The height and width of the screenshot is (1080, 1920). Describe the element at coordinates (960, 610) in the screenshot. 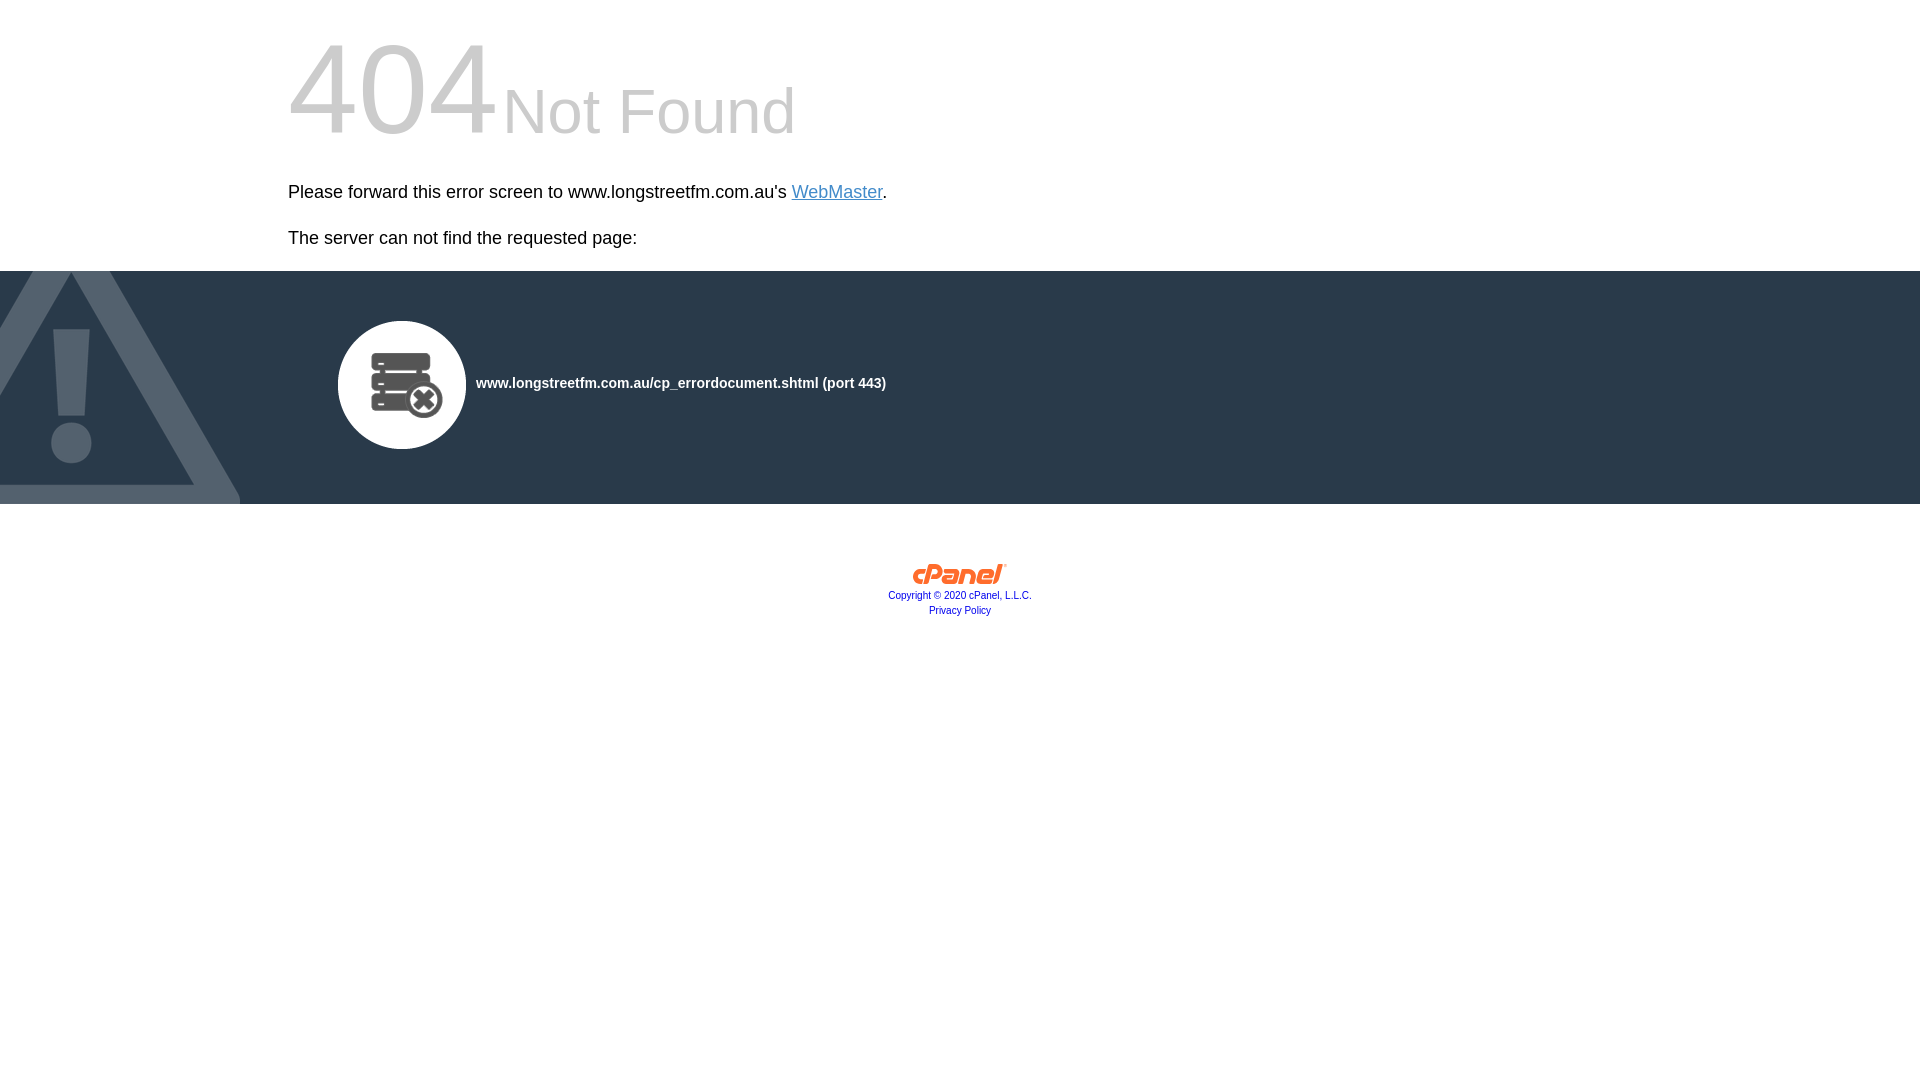

I see `Privacy Policy` at that location.